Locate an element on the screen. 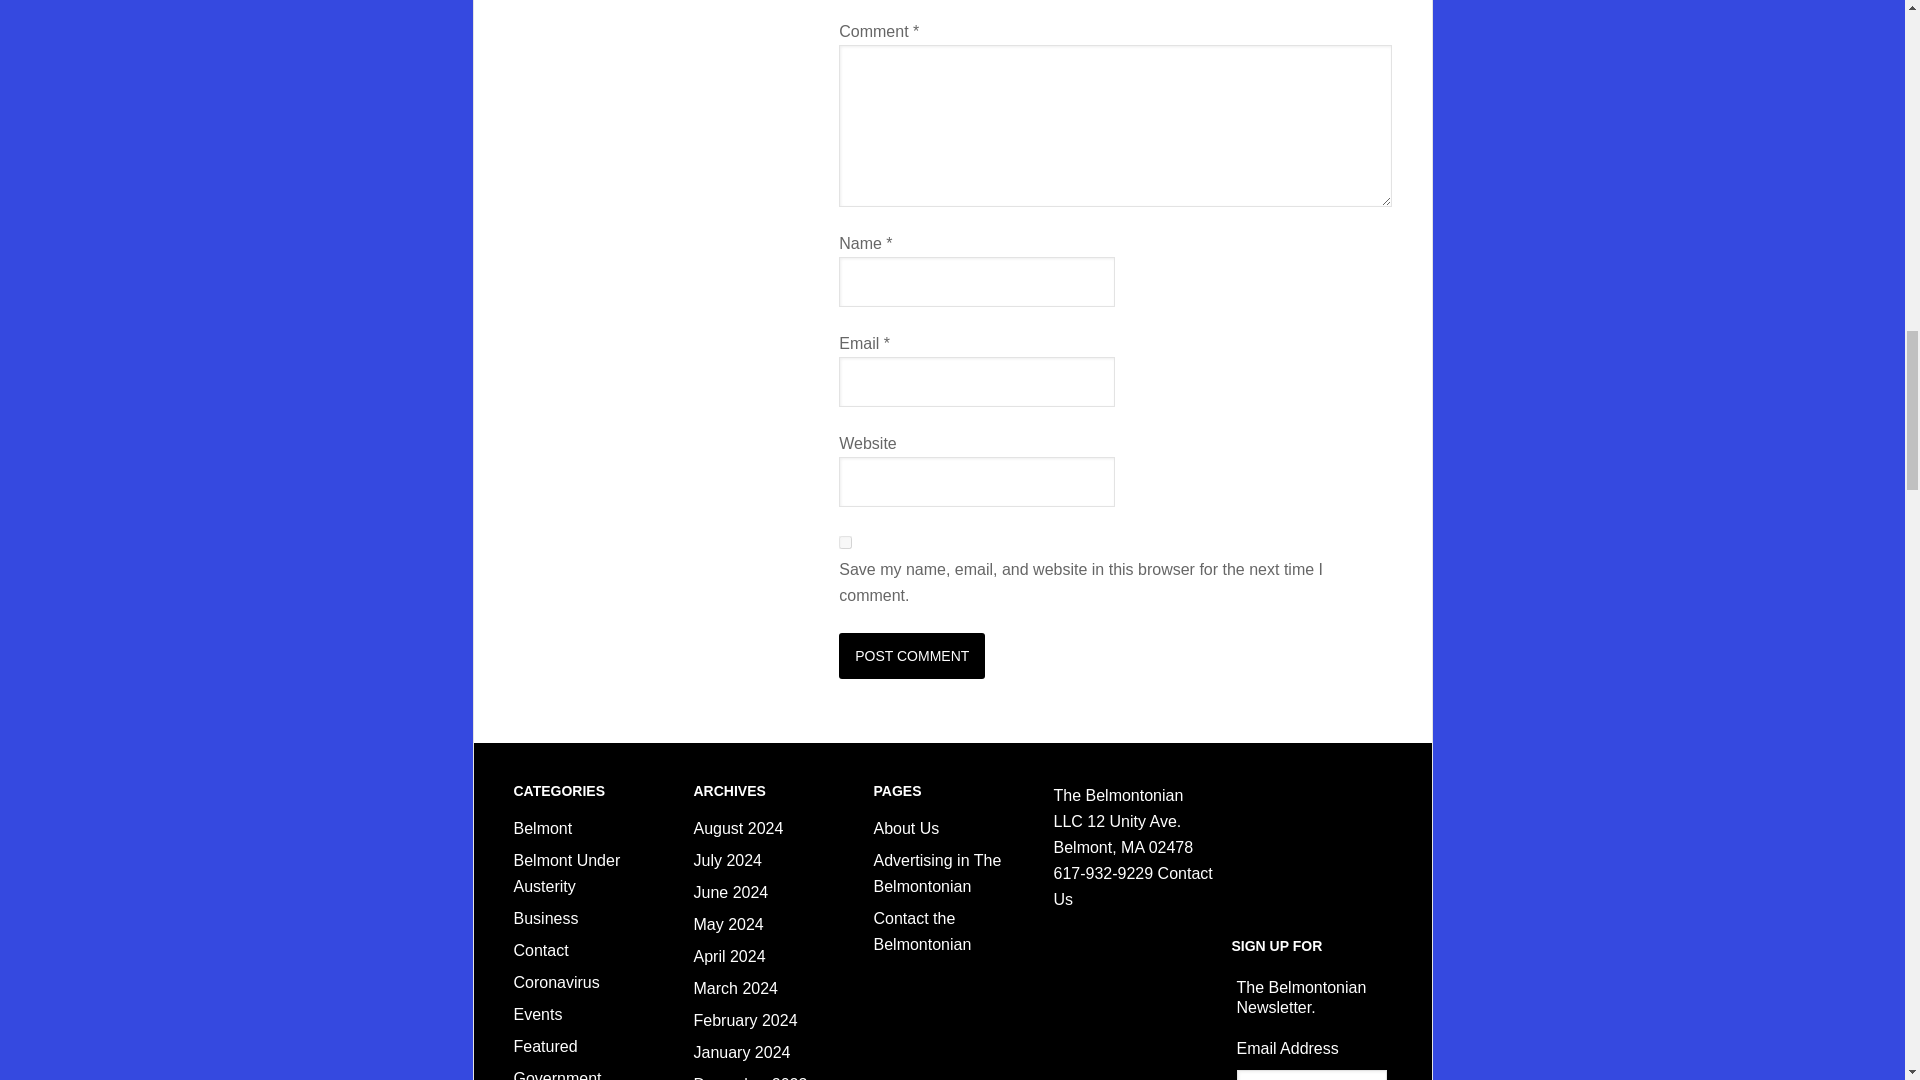 Image resolution: width=1920 pixels, height=1080 pixels. Belmont is located at coordinates (543, 828).